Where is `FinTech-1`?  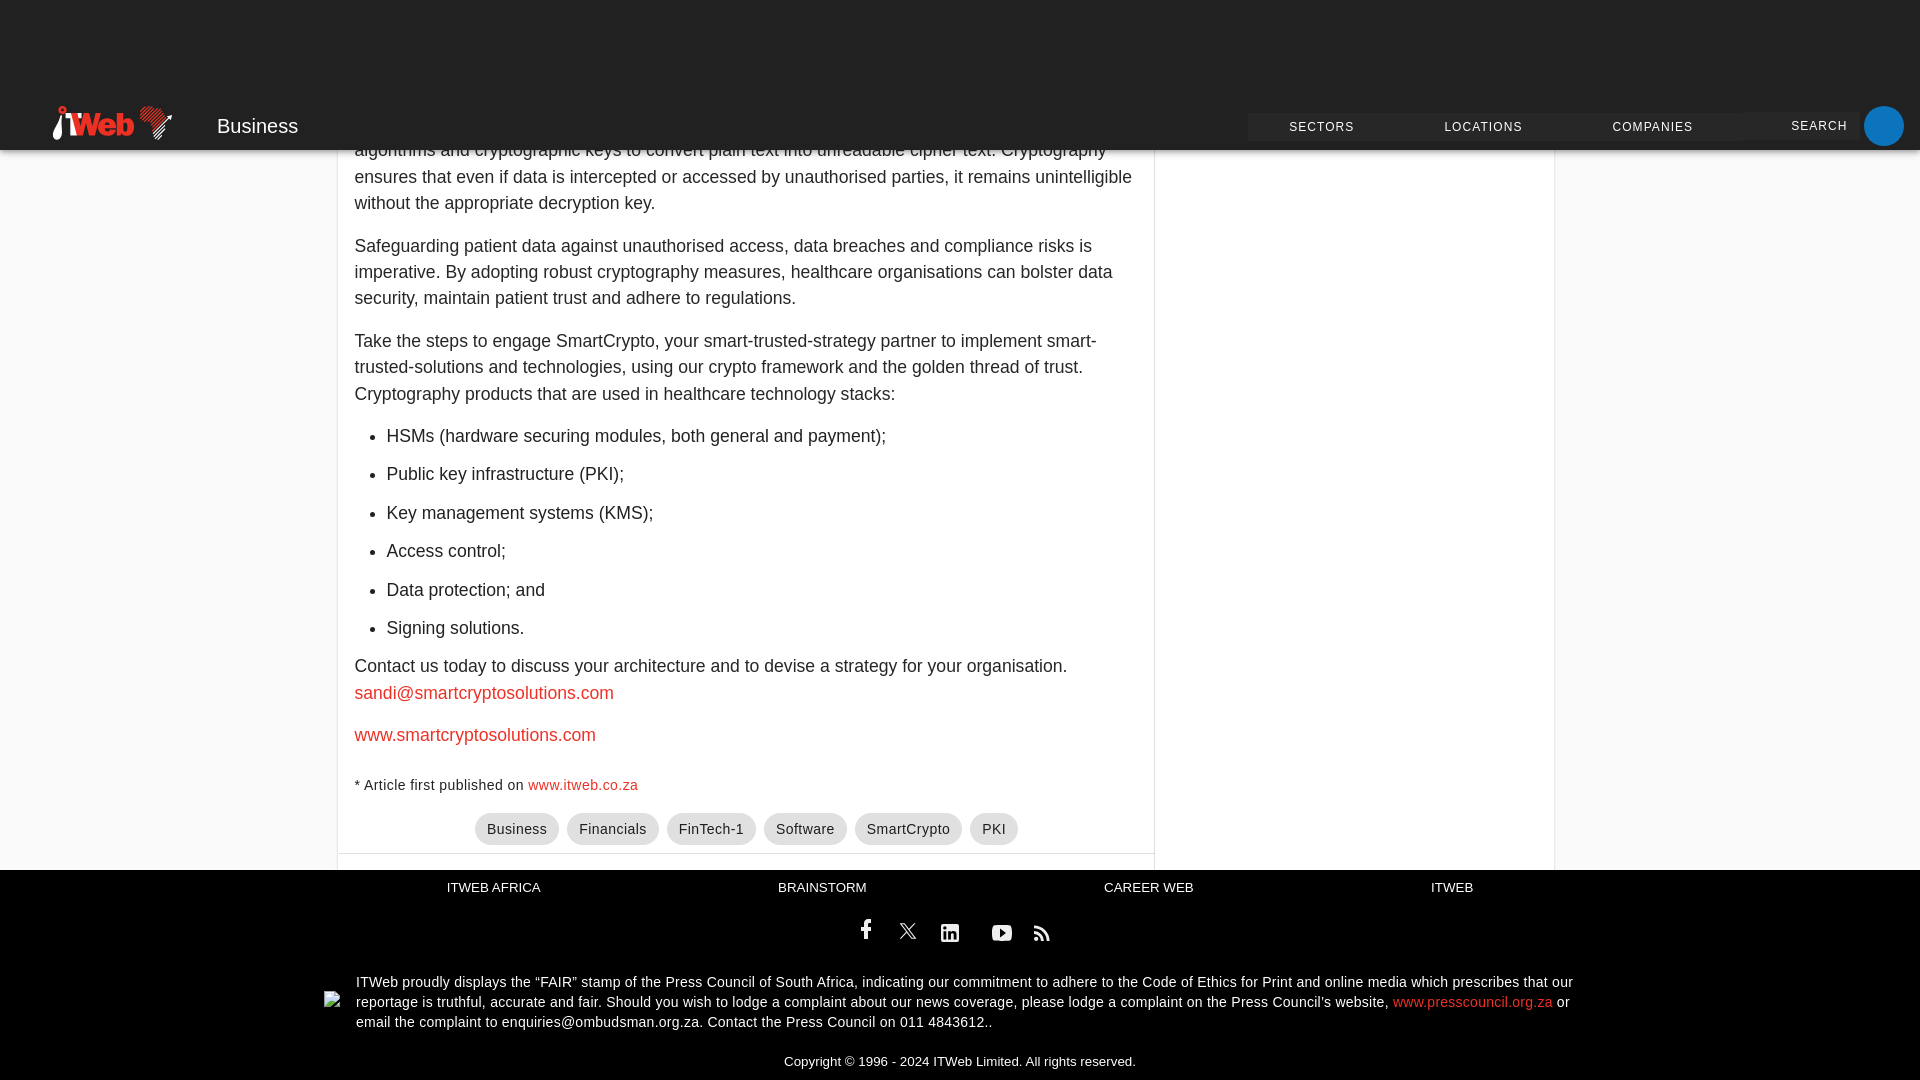
FinTech-1 is located at coordinates (711, 828).